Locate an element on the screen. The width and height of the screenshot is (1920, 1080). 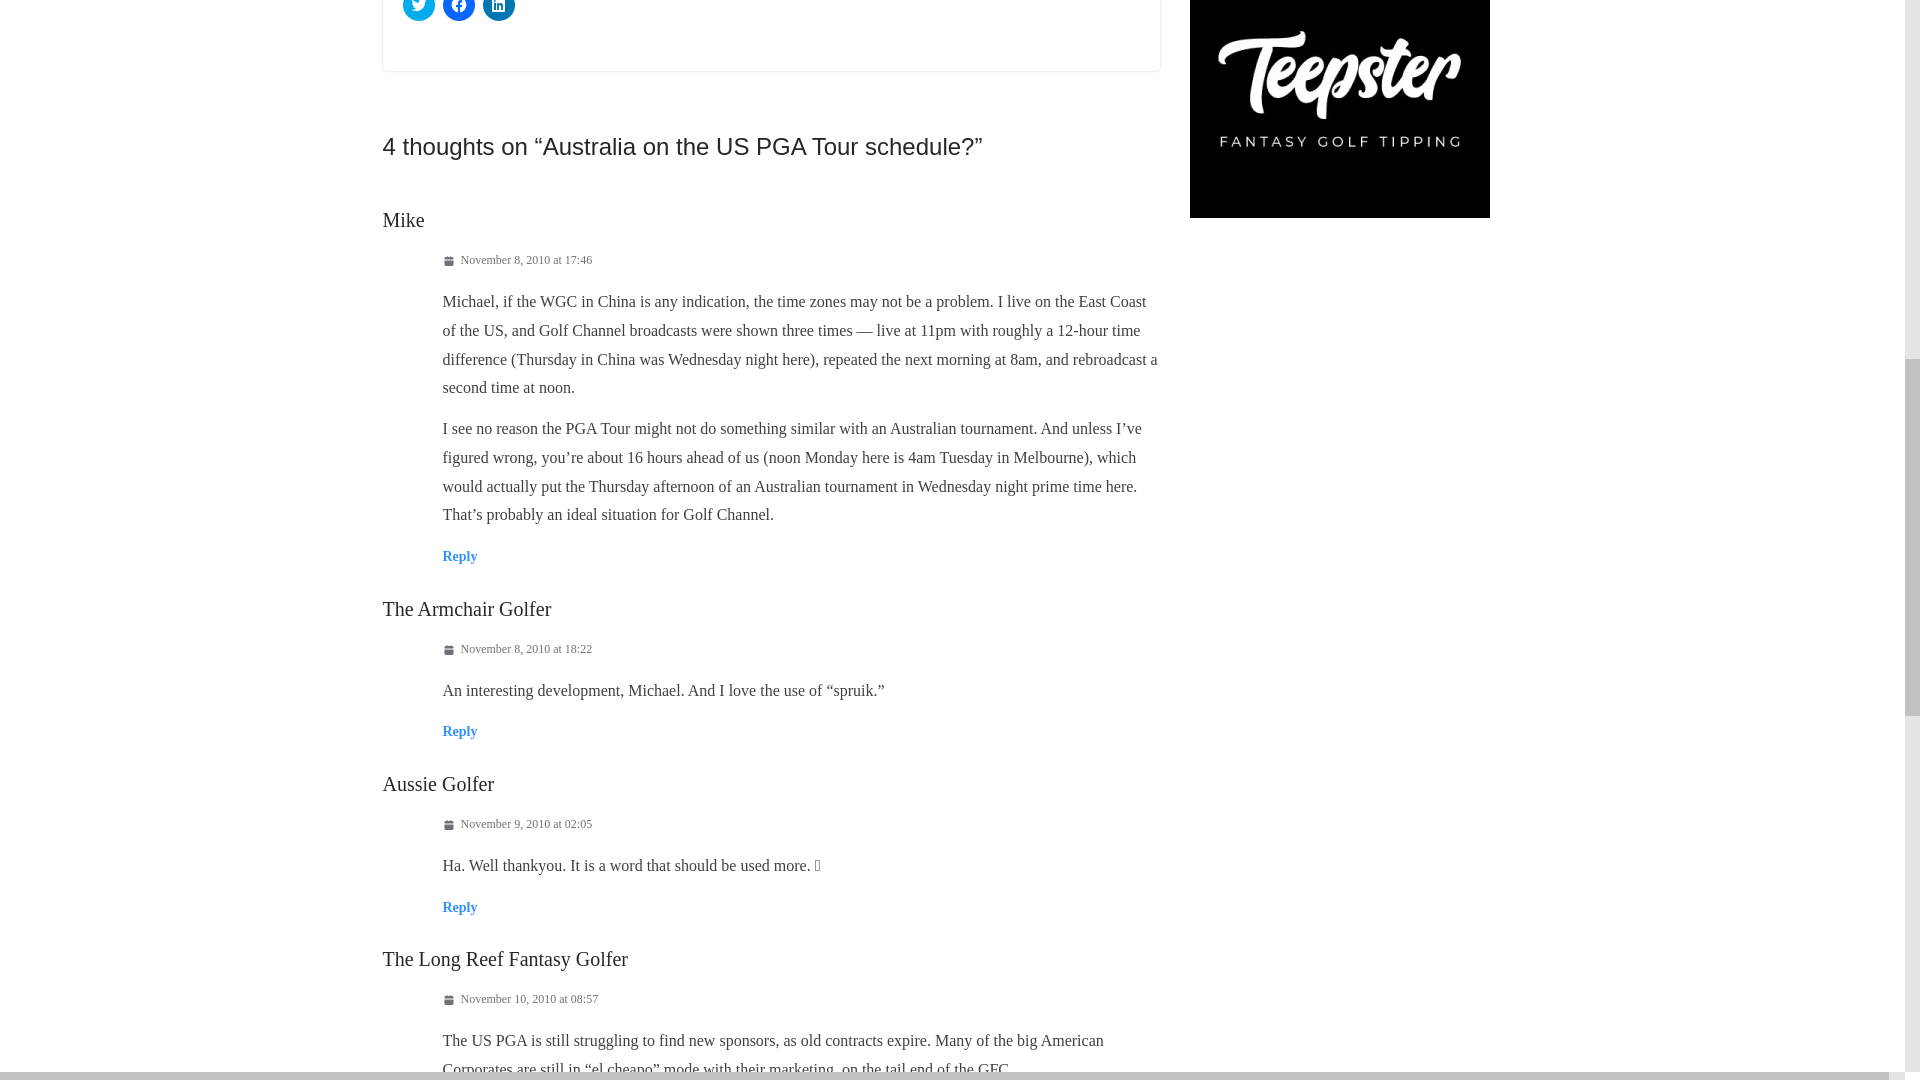
The Long Reef Fantasy Golfer is located at coordinates (504, 958).